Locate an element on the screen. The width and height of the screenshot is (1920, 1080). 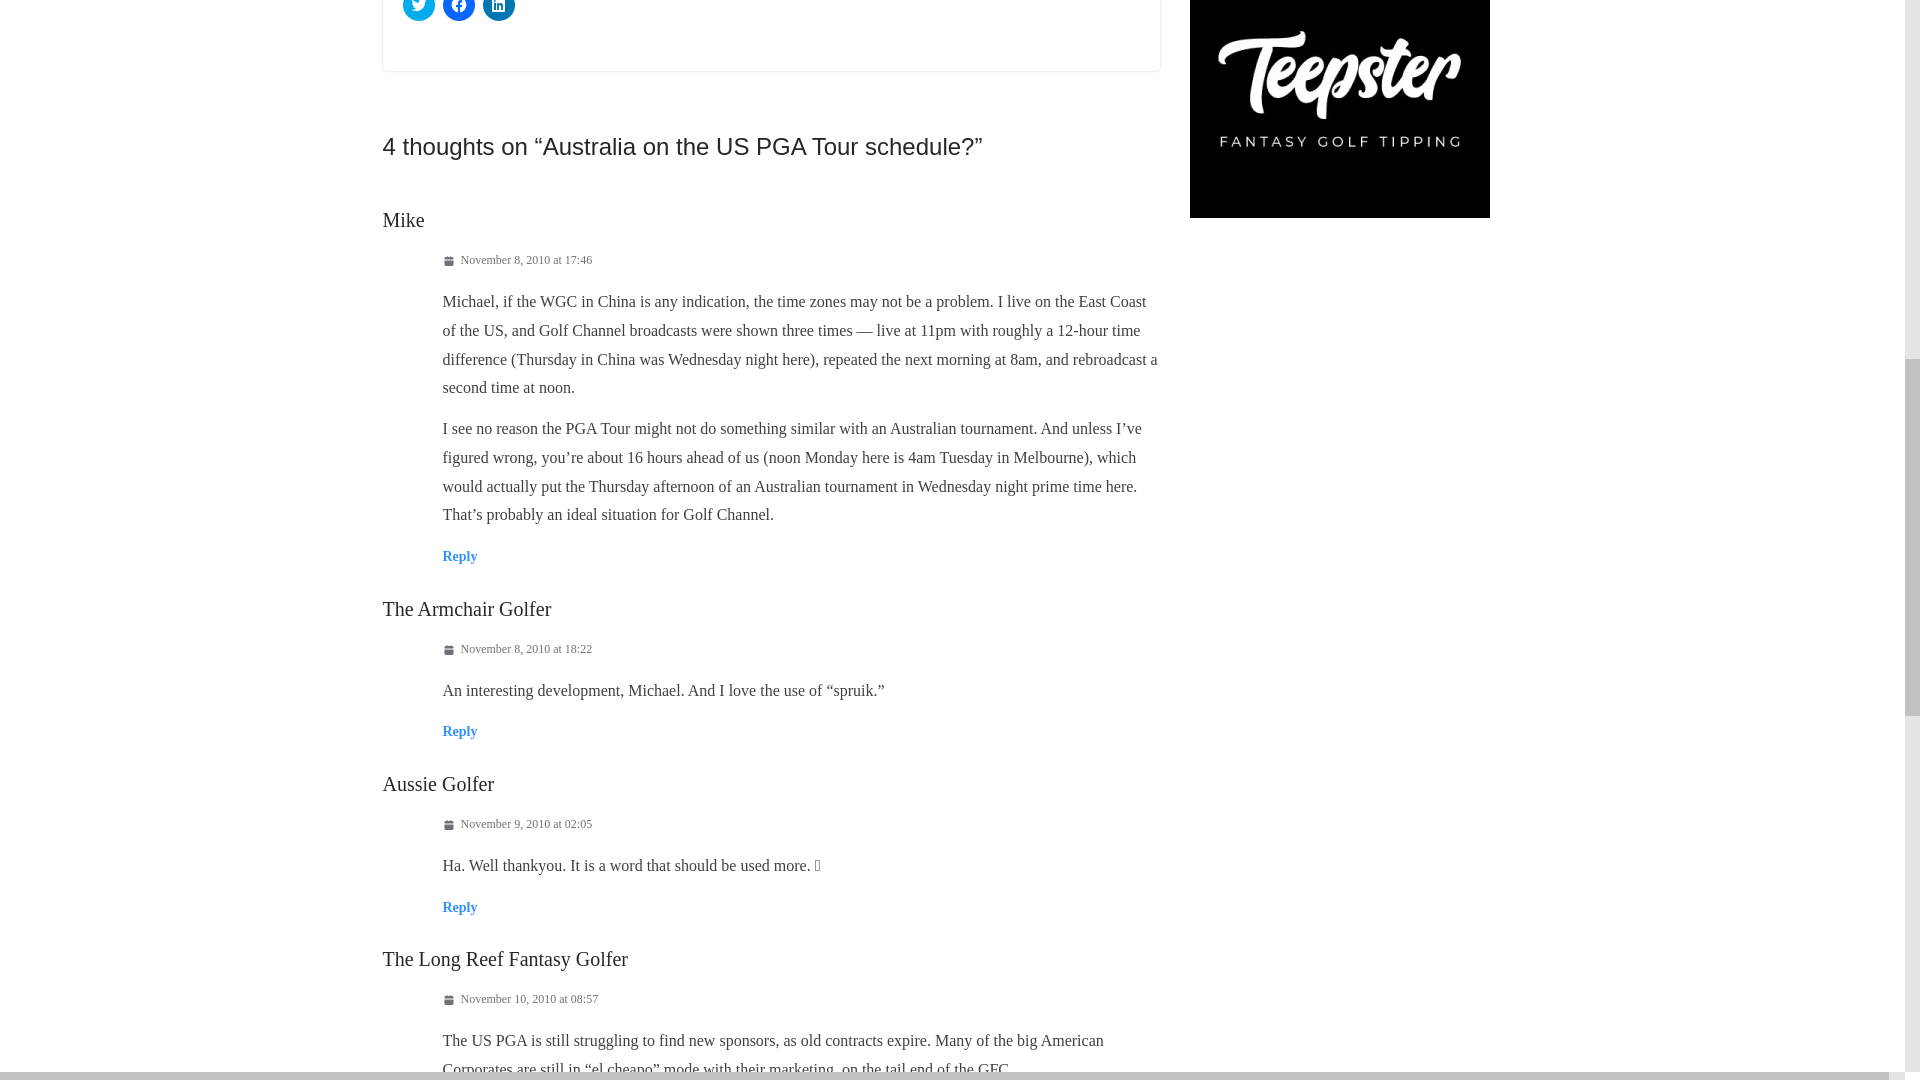
The Long Reef Fantasy Golfer is located at coordinates (504, 958).